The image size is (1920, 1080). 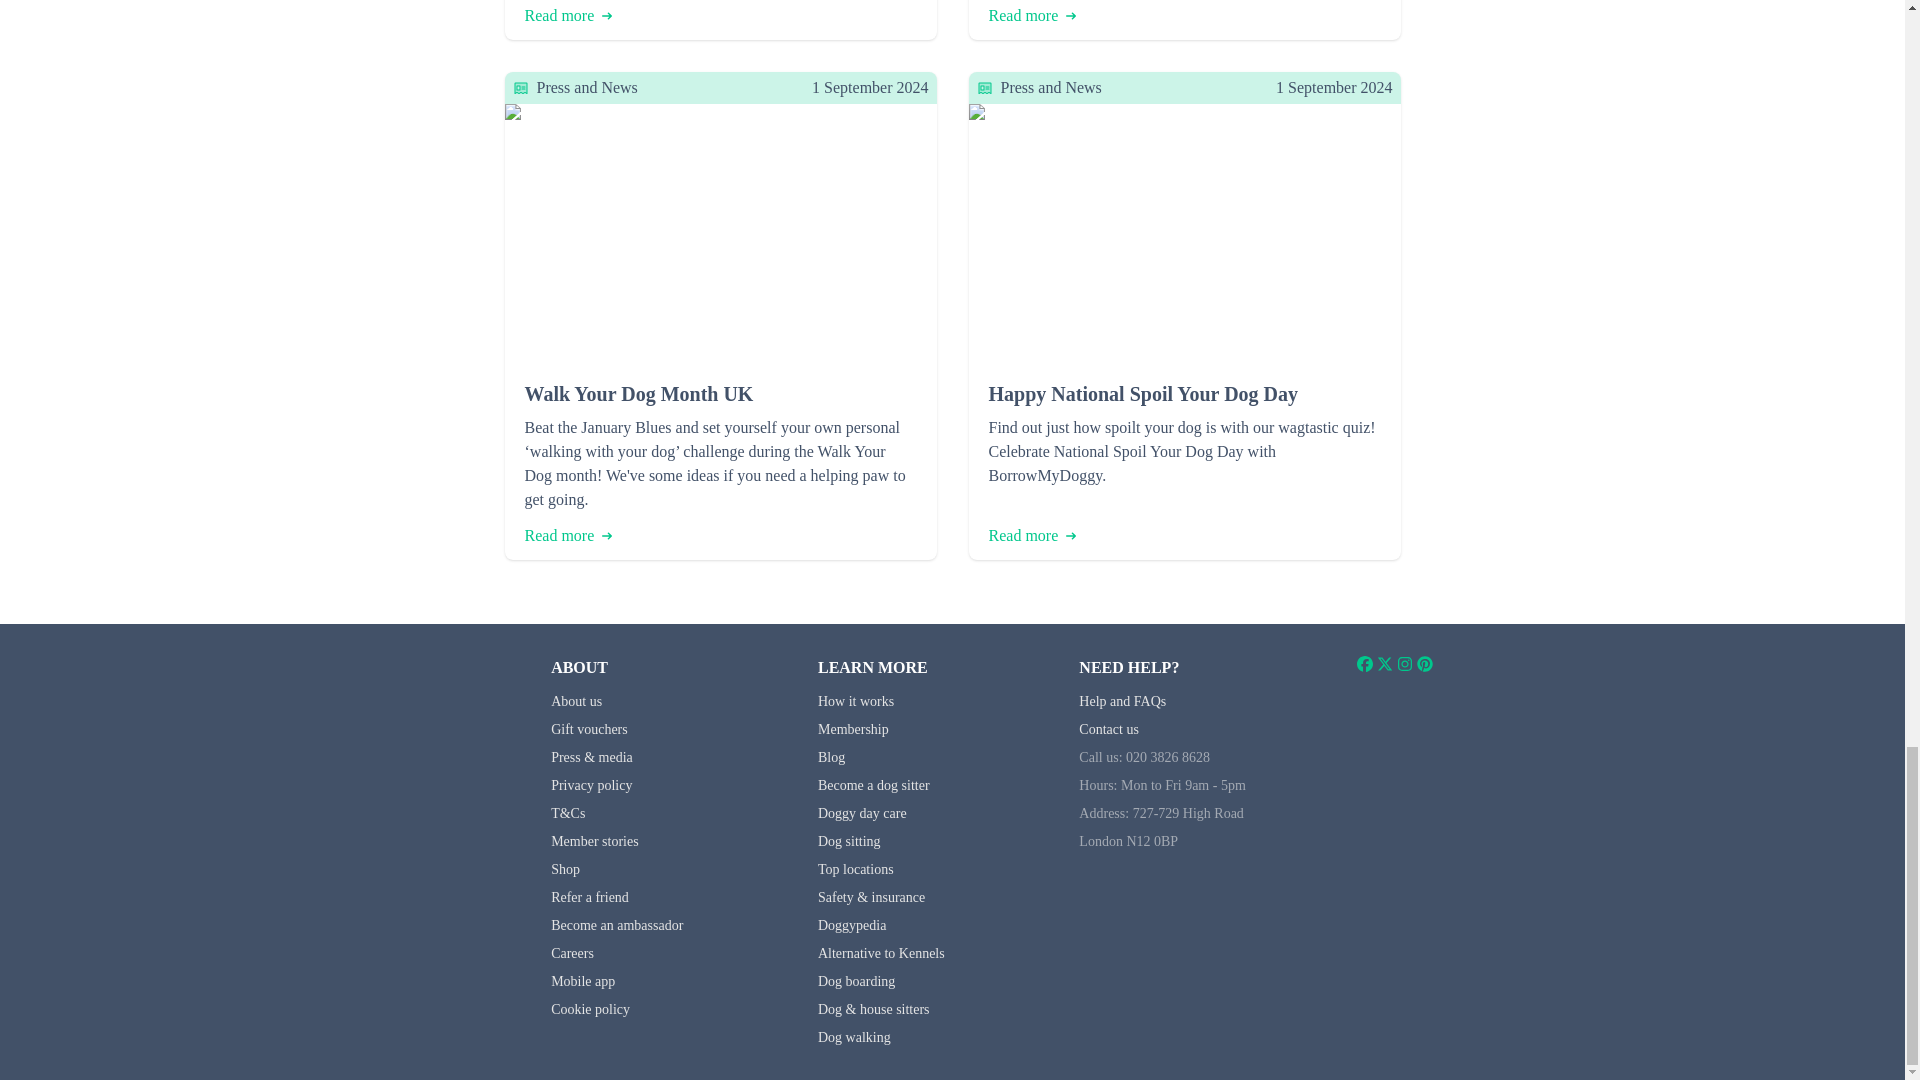 I want to click on Mobile app, so click(x=582, y=982).